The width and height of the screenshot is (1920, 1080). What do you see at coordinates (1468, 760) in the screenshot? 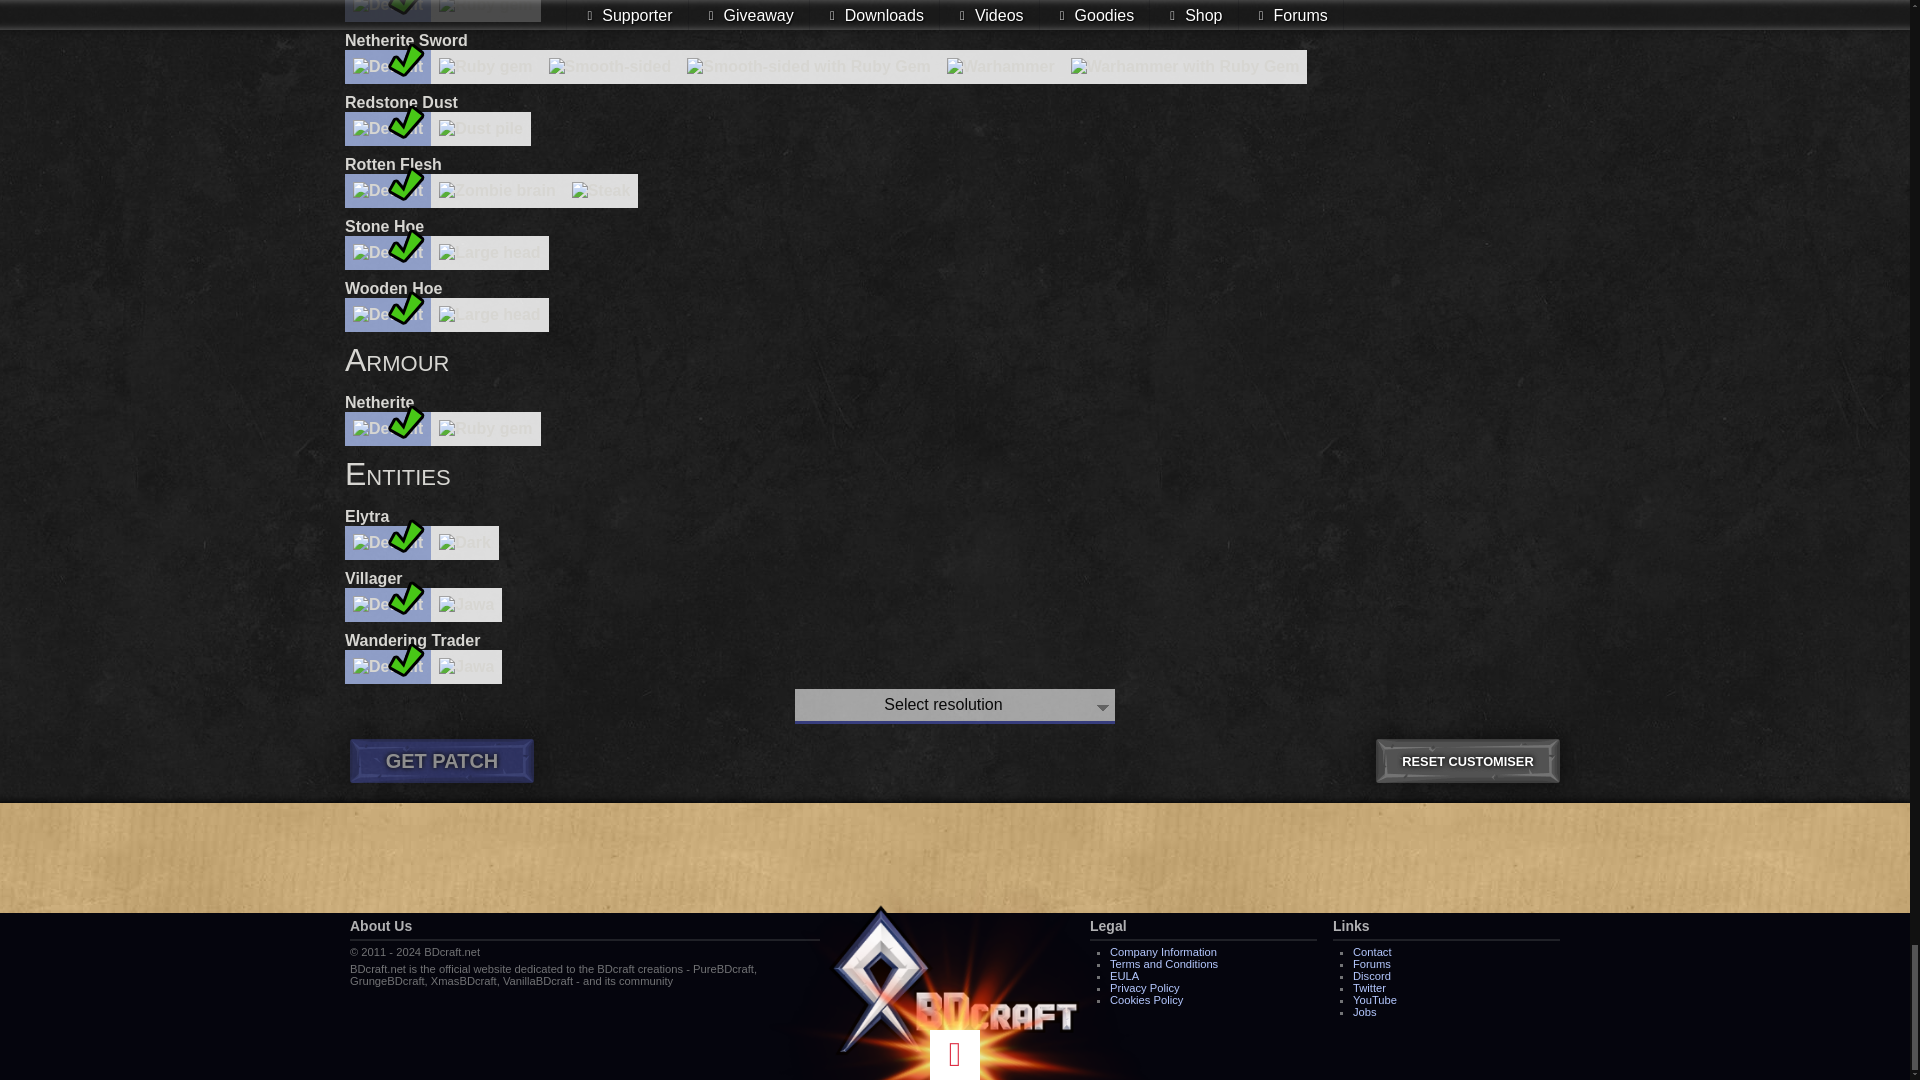
I see `Reset customiser` at bounding box center [1468, 760].